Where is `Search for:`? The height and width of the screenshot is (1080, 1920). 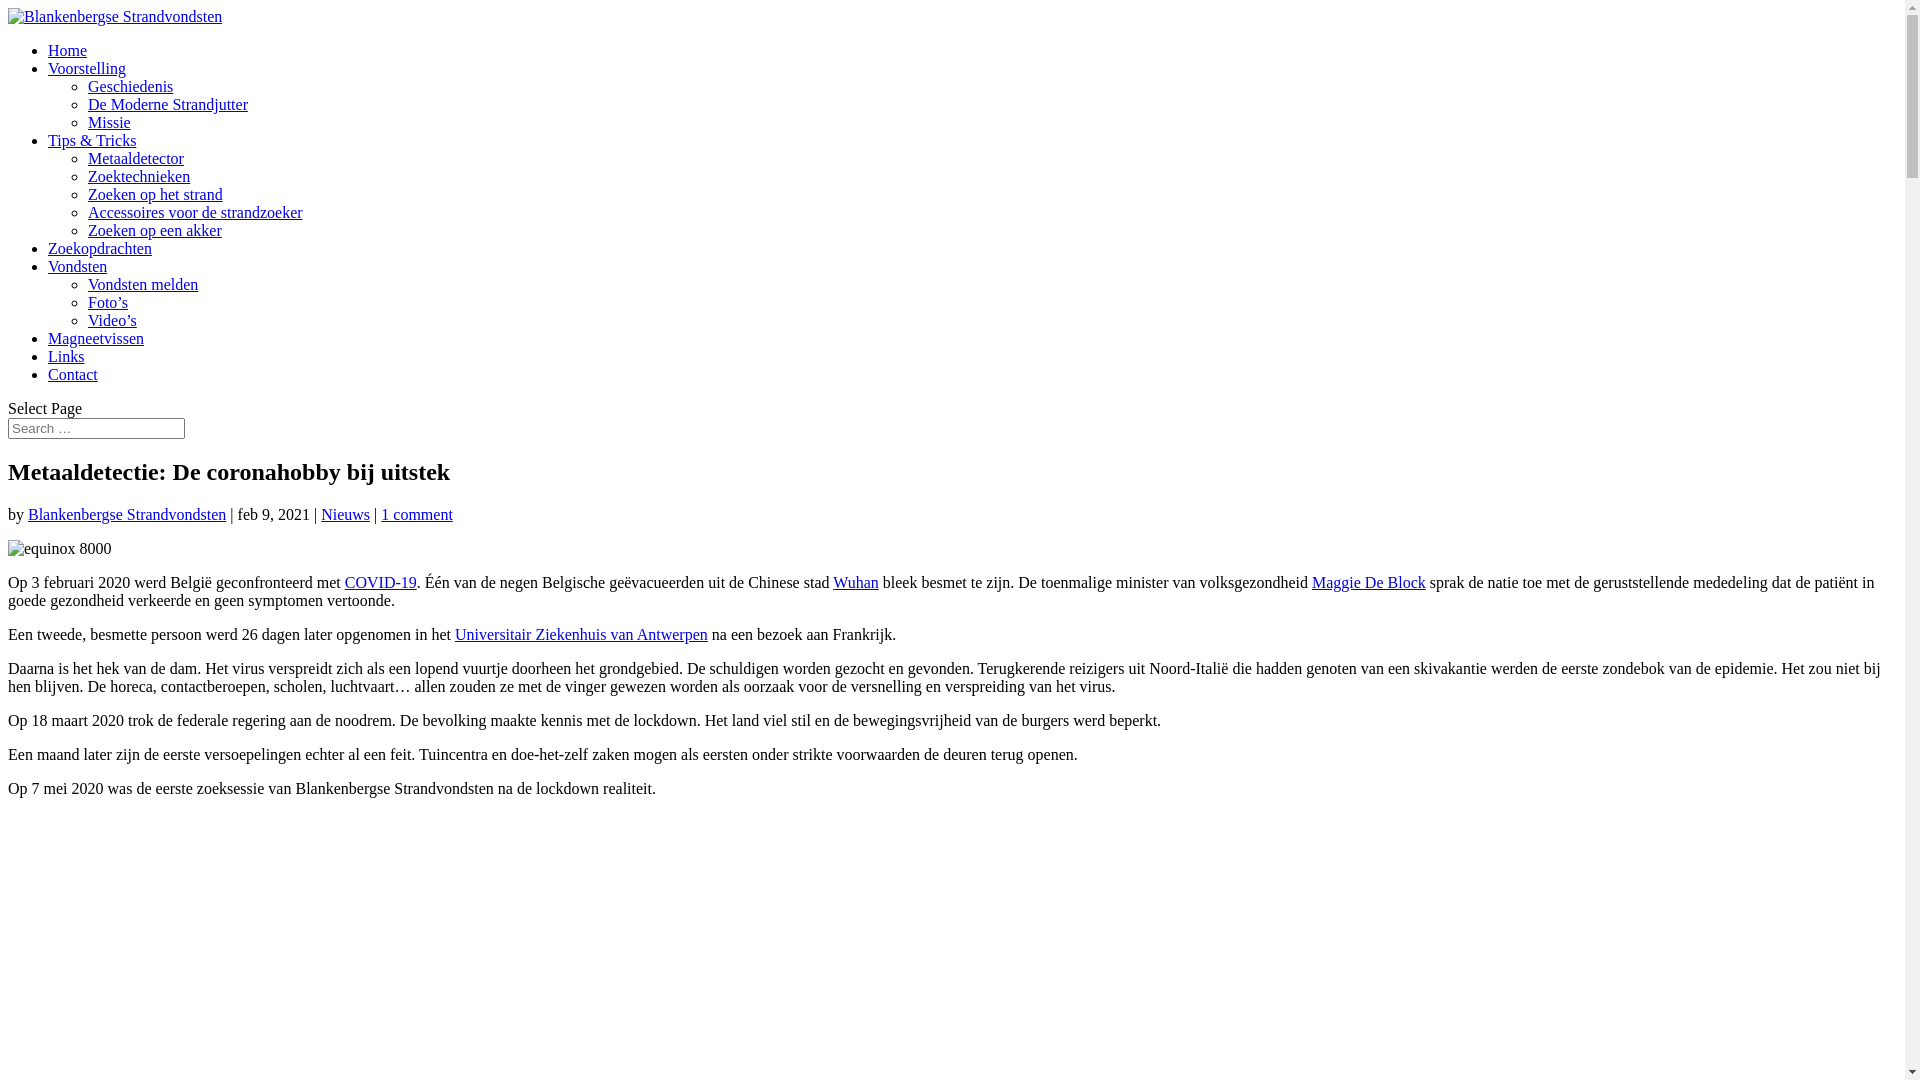 Search for: is located at coordinates (96, 428).